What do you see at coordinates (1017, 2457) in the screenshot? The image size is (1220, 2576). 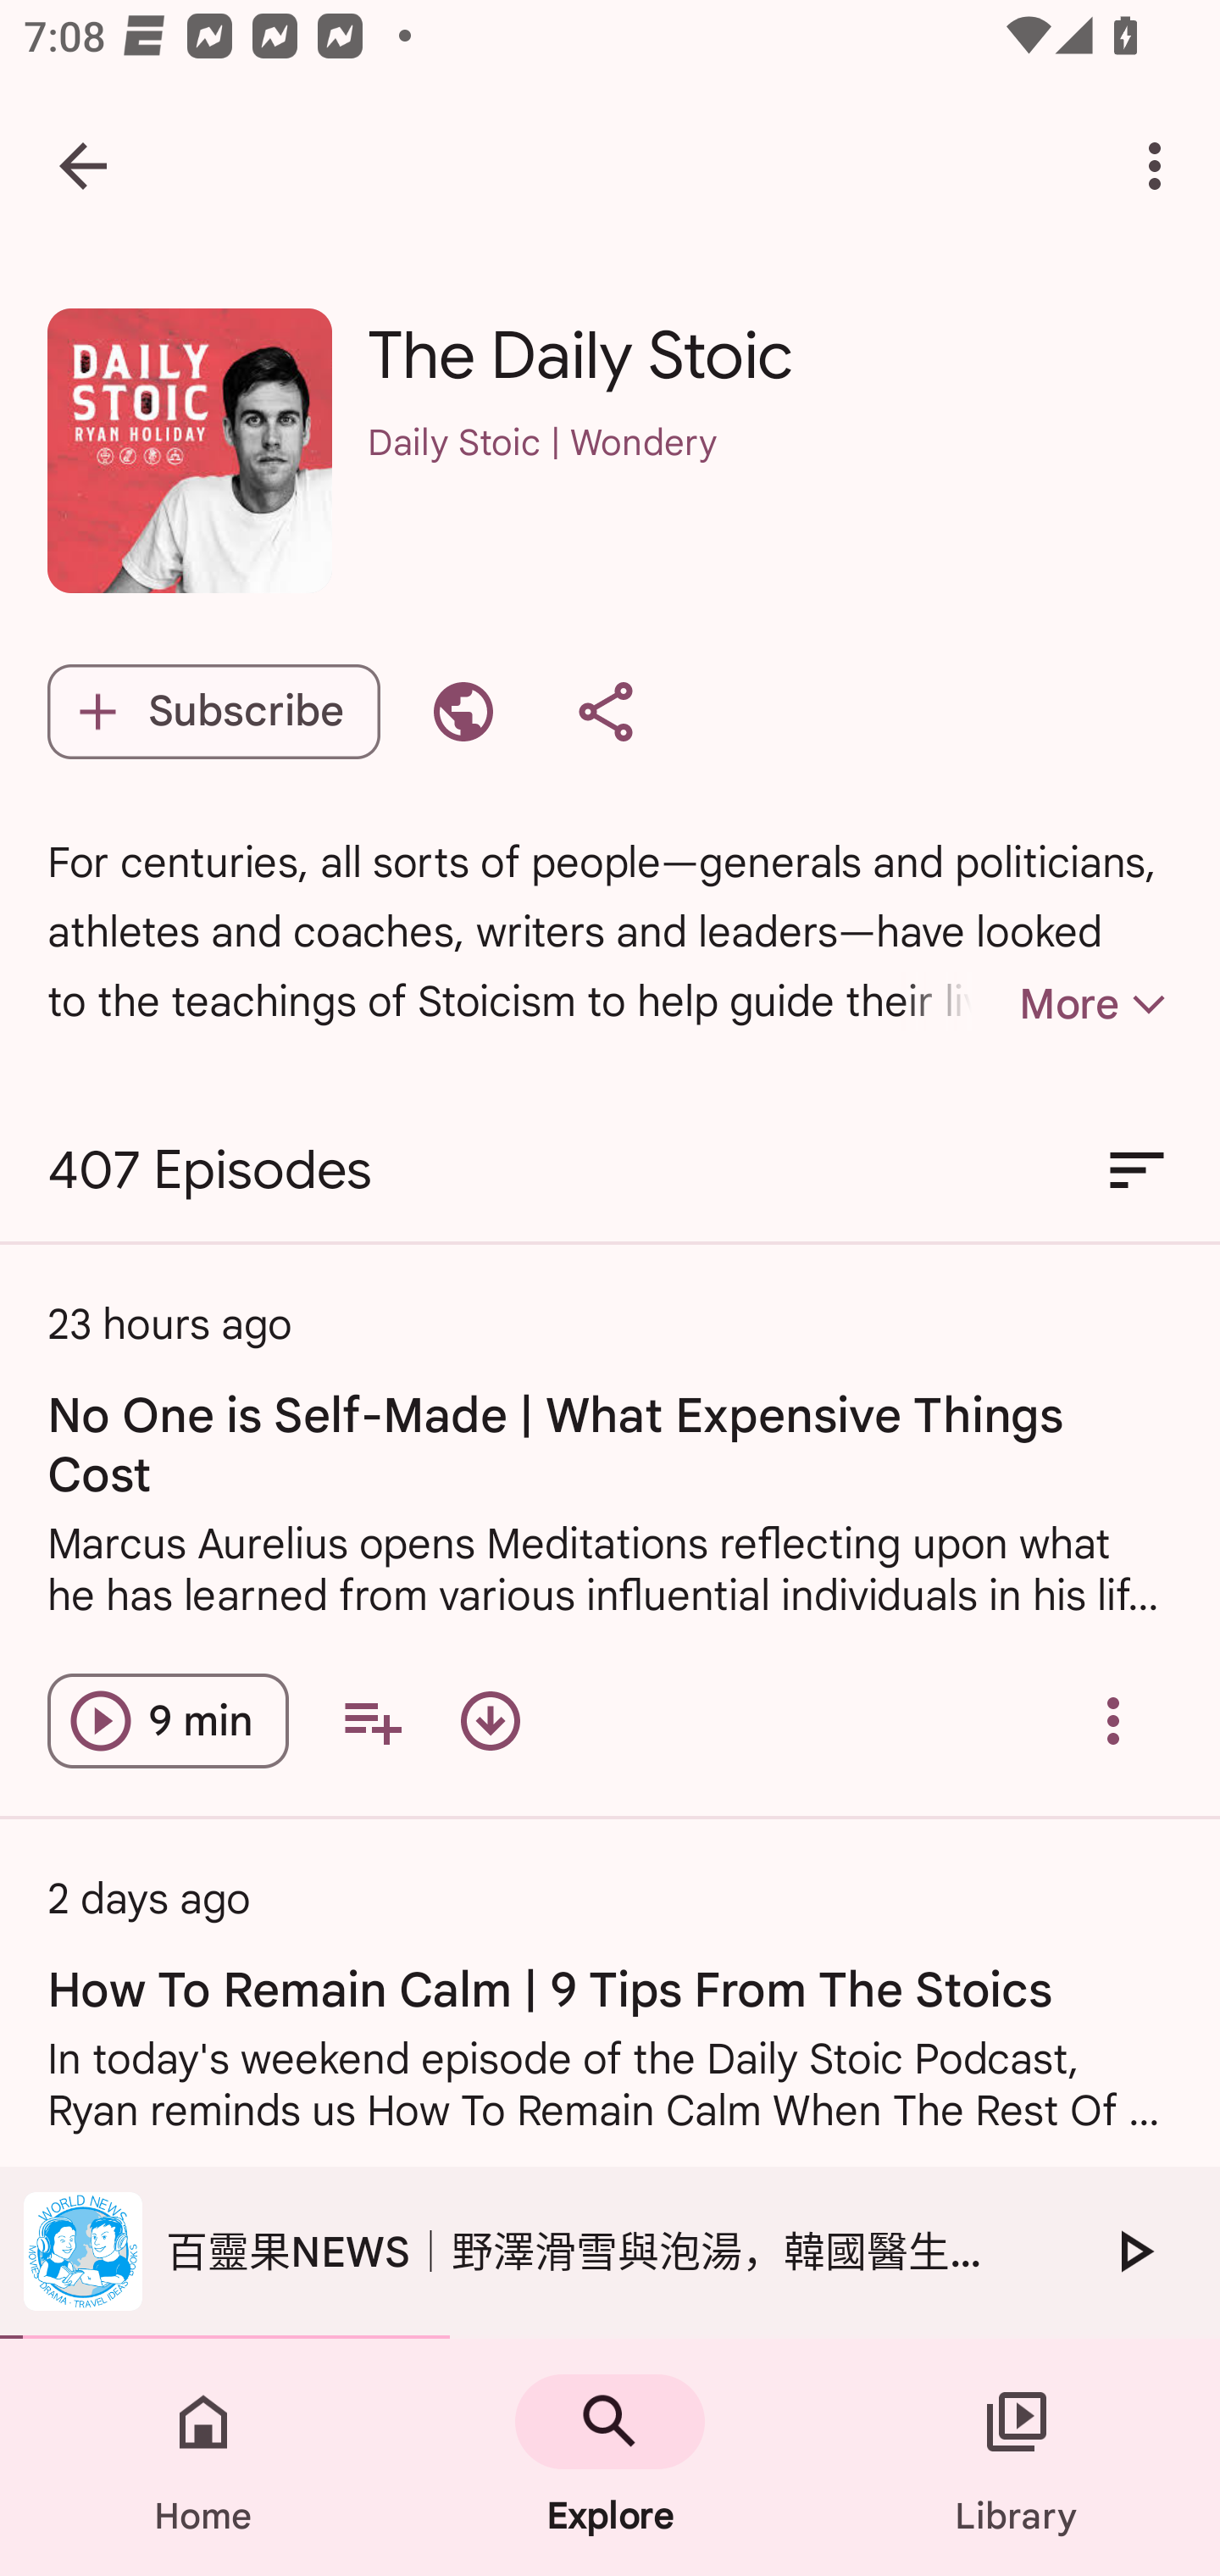 I see `Library` at bounding box center [1017, 2457].